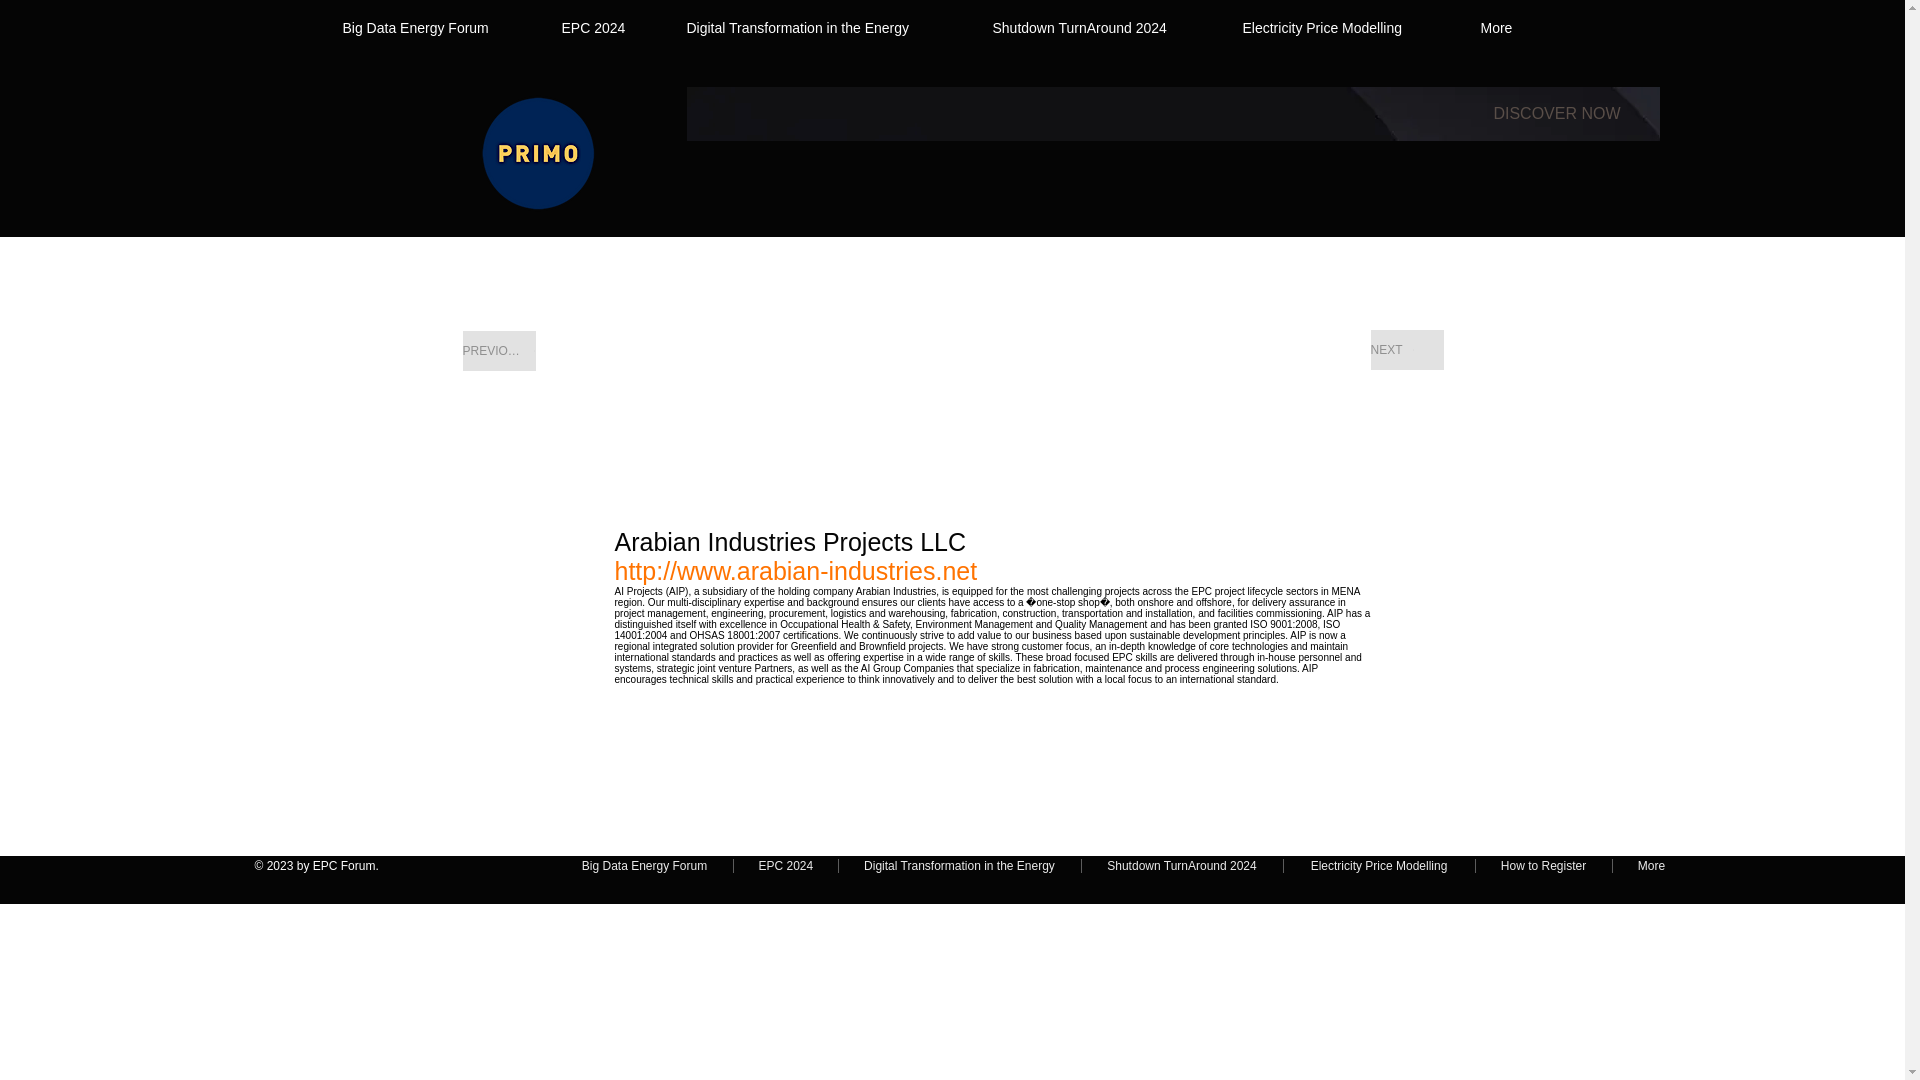 The image size is (1920, 1080). Describe the element at coordinates (1406, 350) in the screenshot. I see `NEXT` at that location.